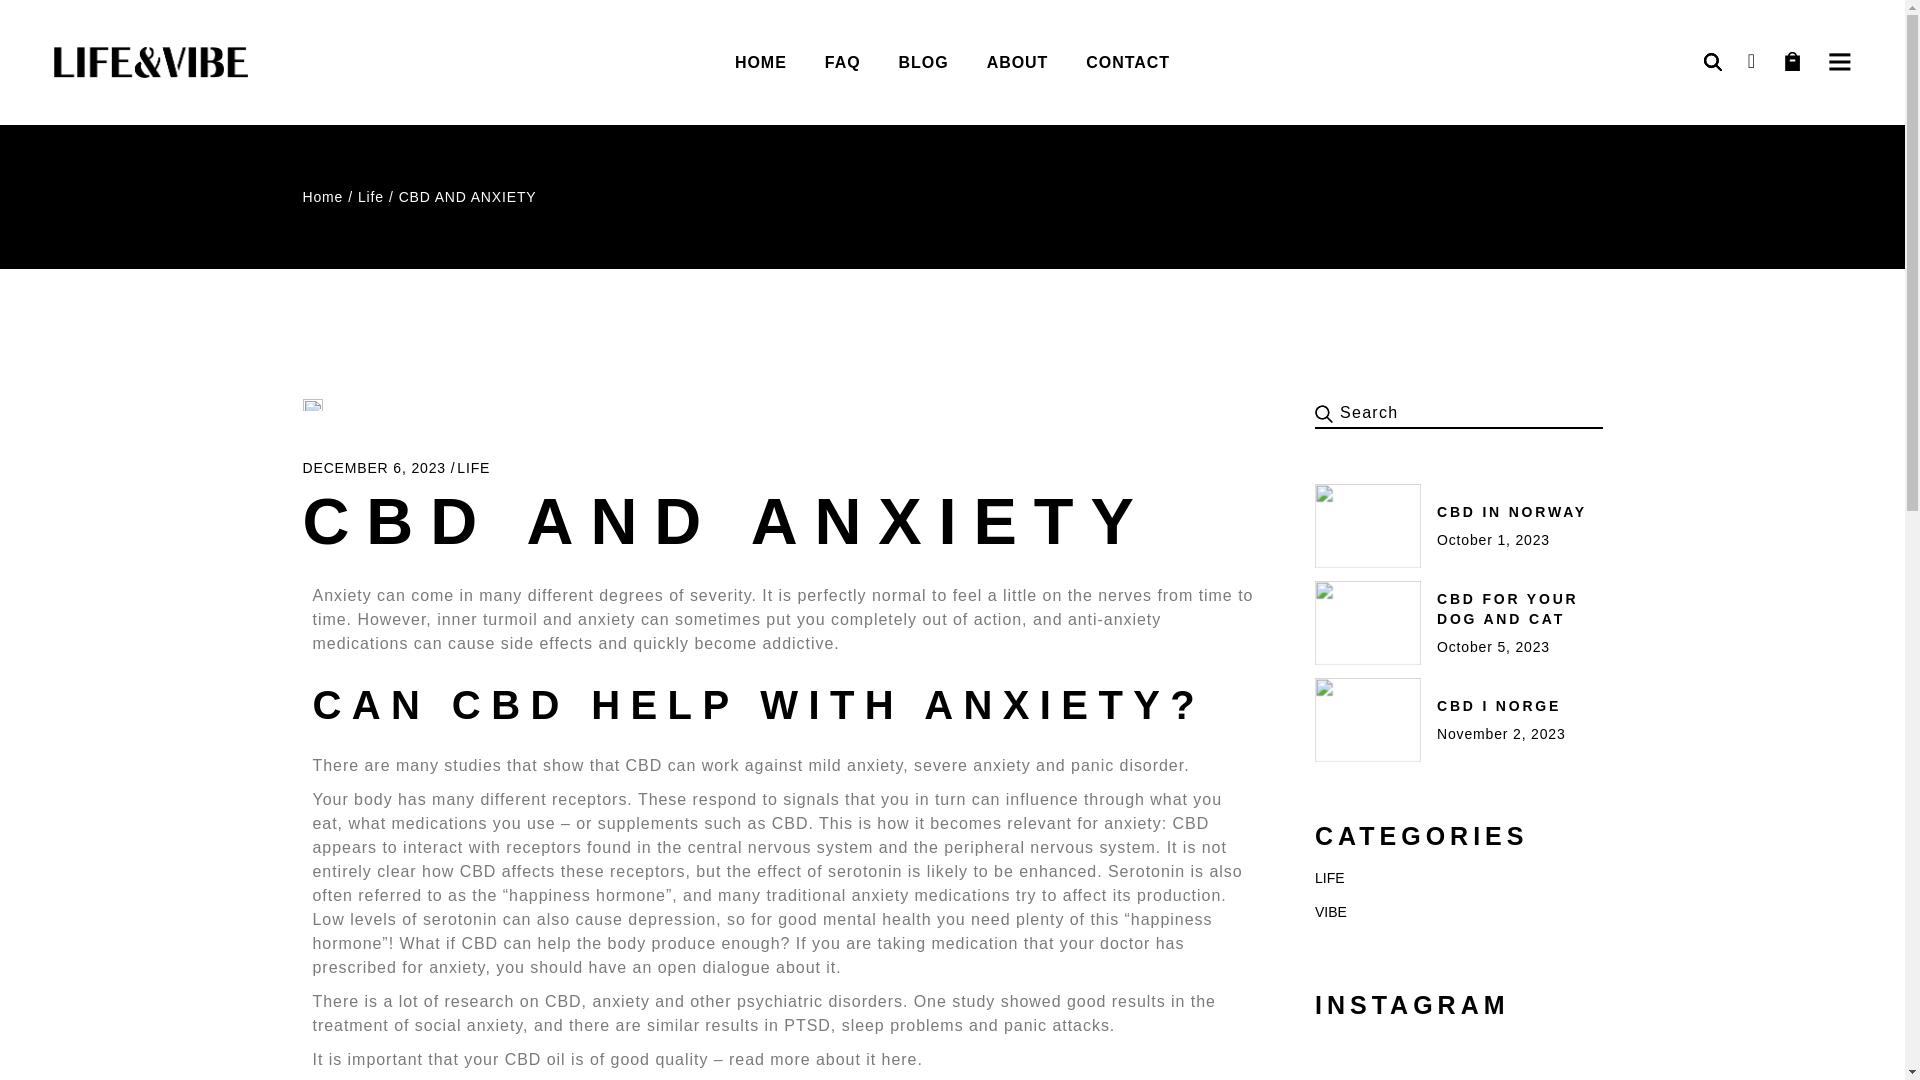 This screenshot has height=1080, width=1920. I want to click on Life, so click(370, 197).